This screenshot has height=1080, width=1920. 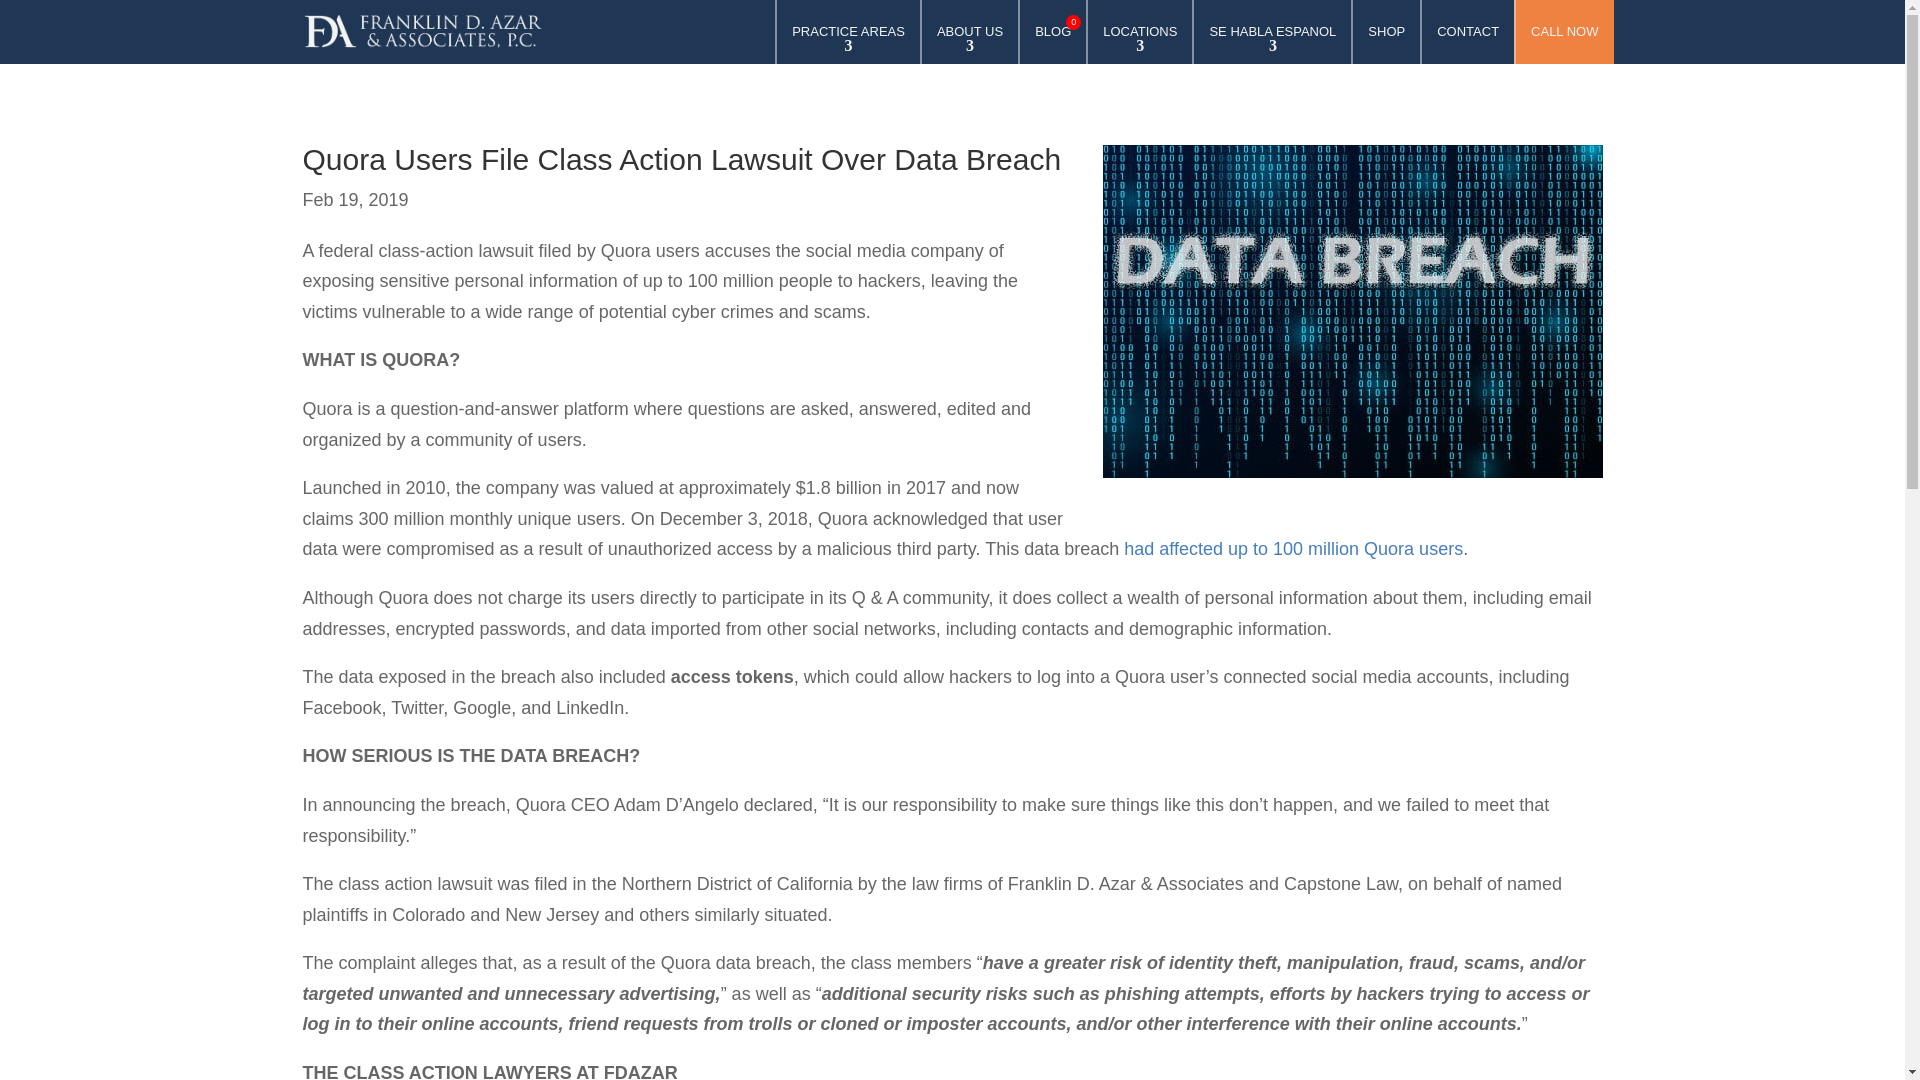 I want to click on ABOUT US, so click(x=421, y=31).